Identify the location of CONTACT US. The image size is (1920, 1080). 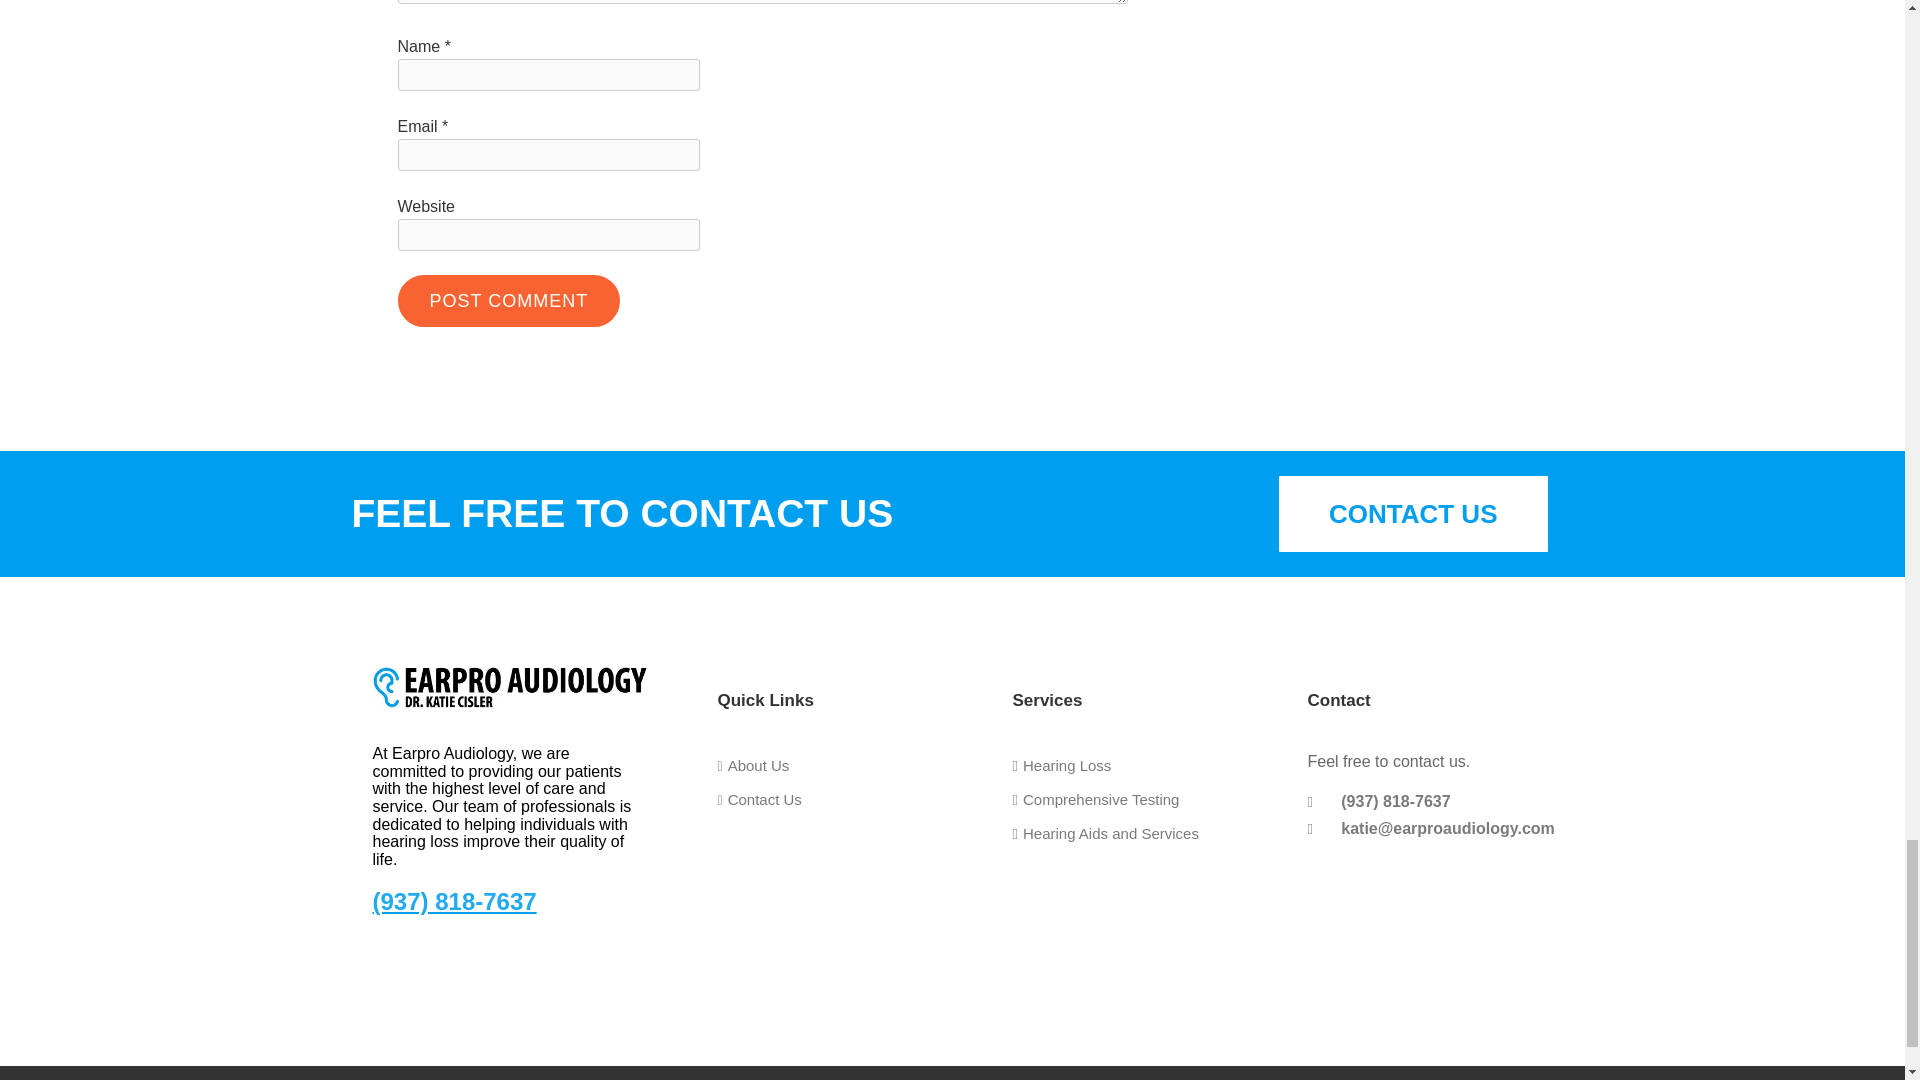
(1414, 514).